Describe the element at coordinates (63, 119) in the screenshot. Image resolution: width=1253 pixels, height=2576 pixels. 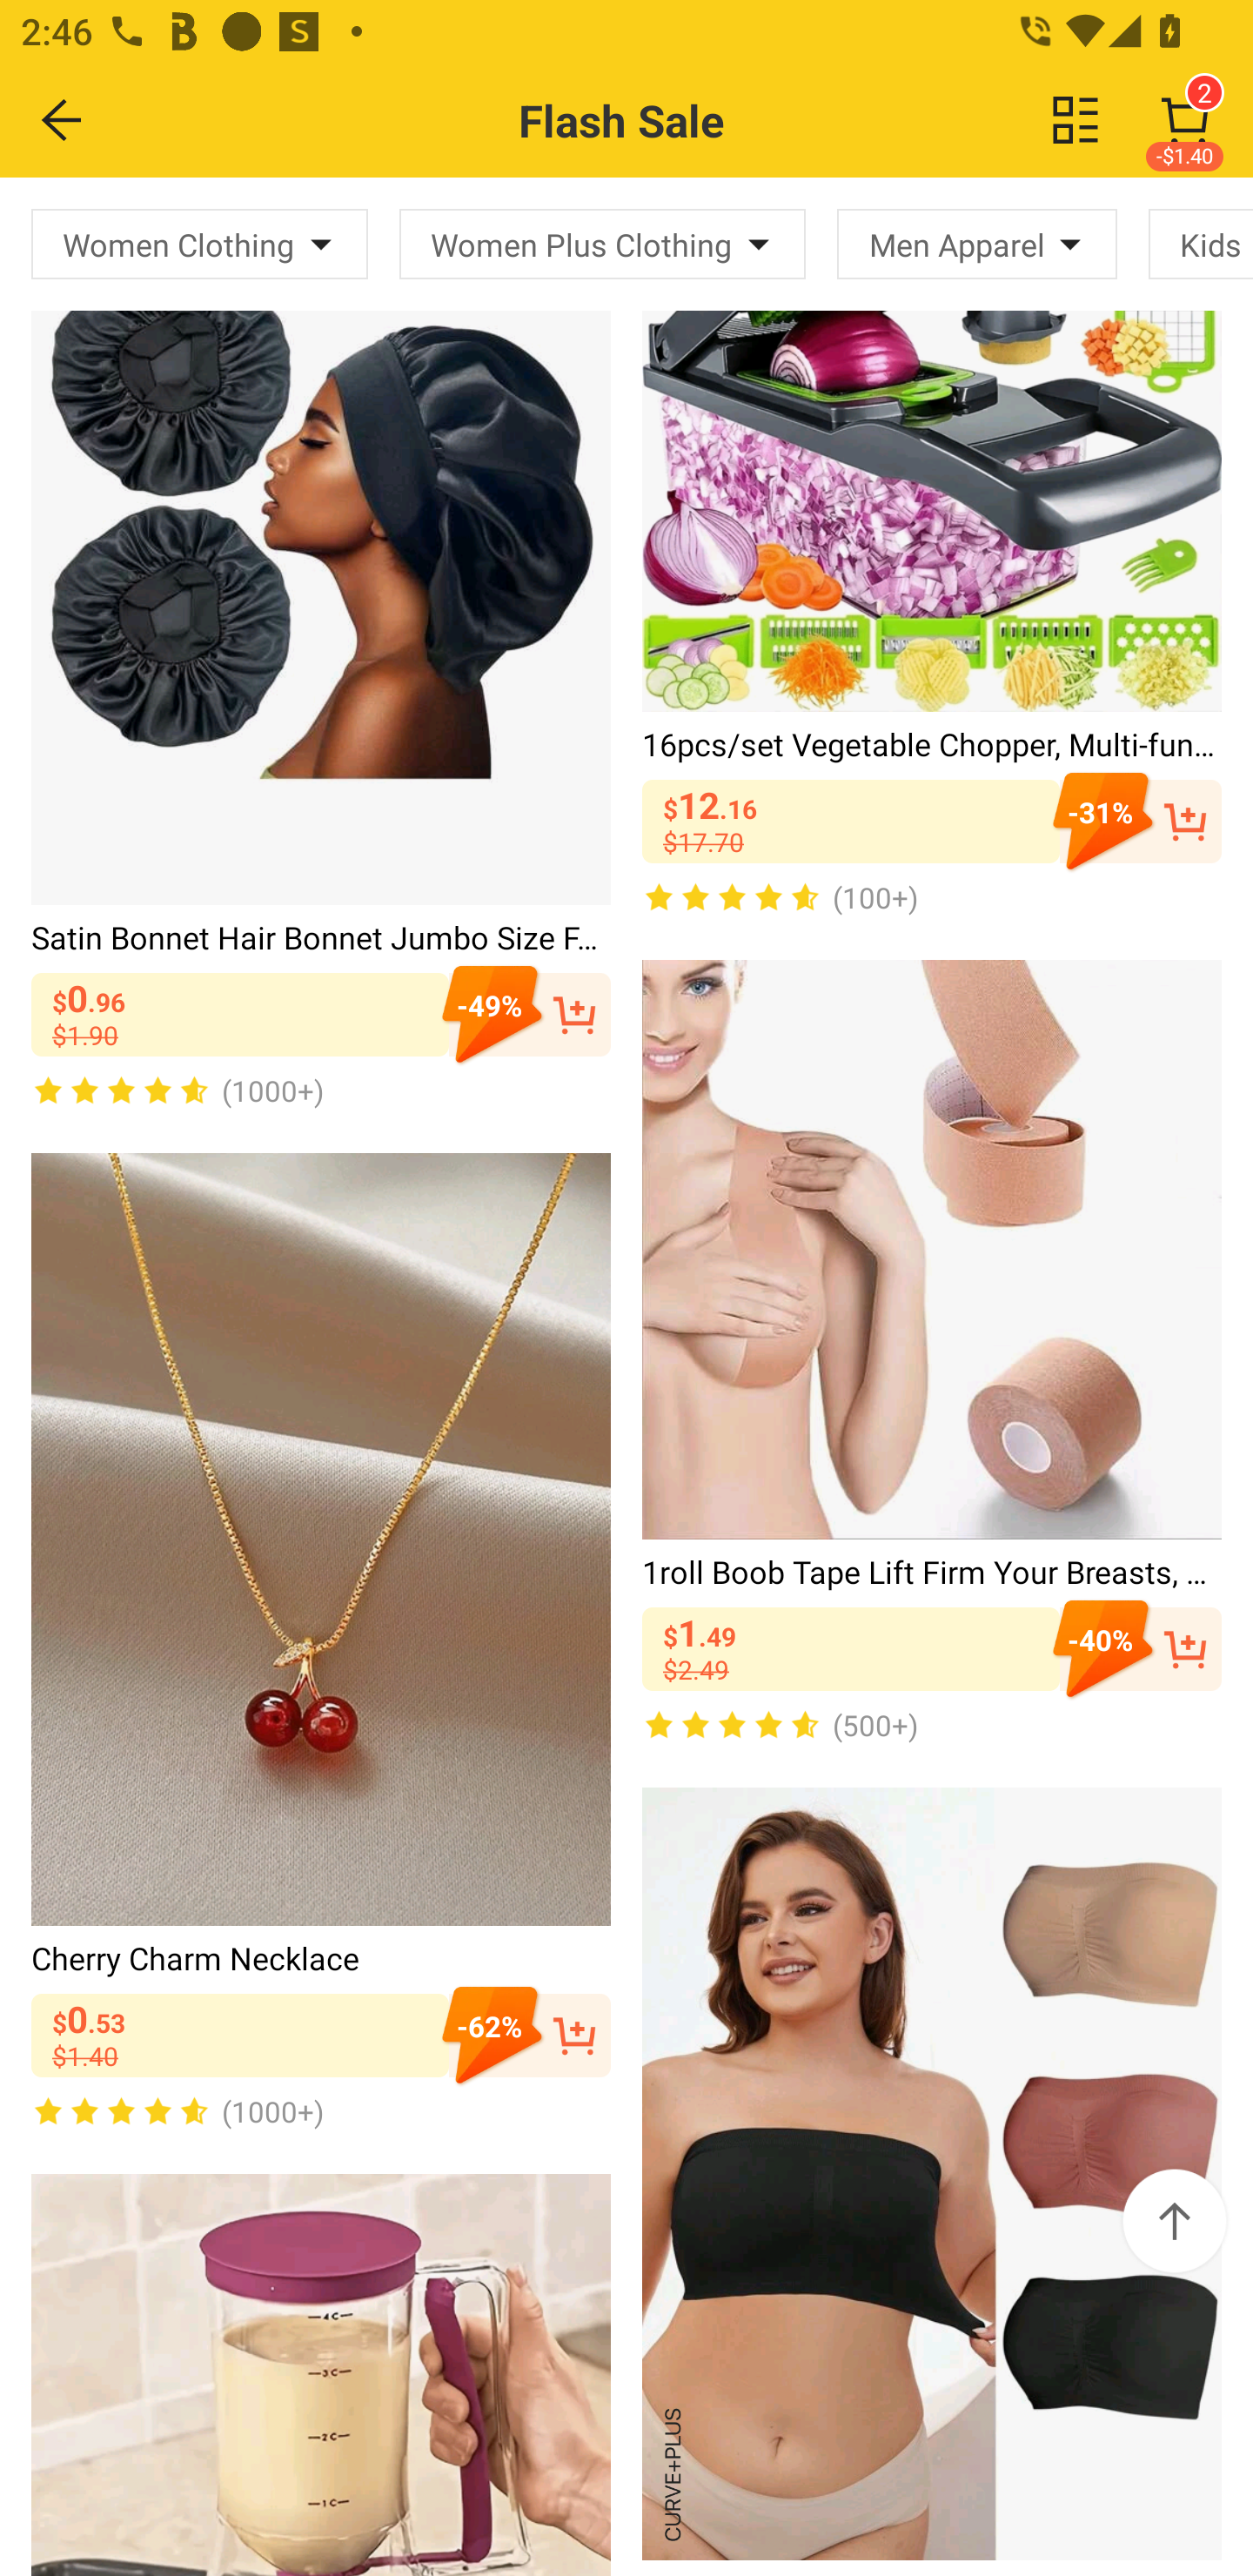
I see `BACK` at that location.